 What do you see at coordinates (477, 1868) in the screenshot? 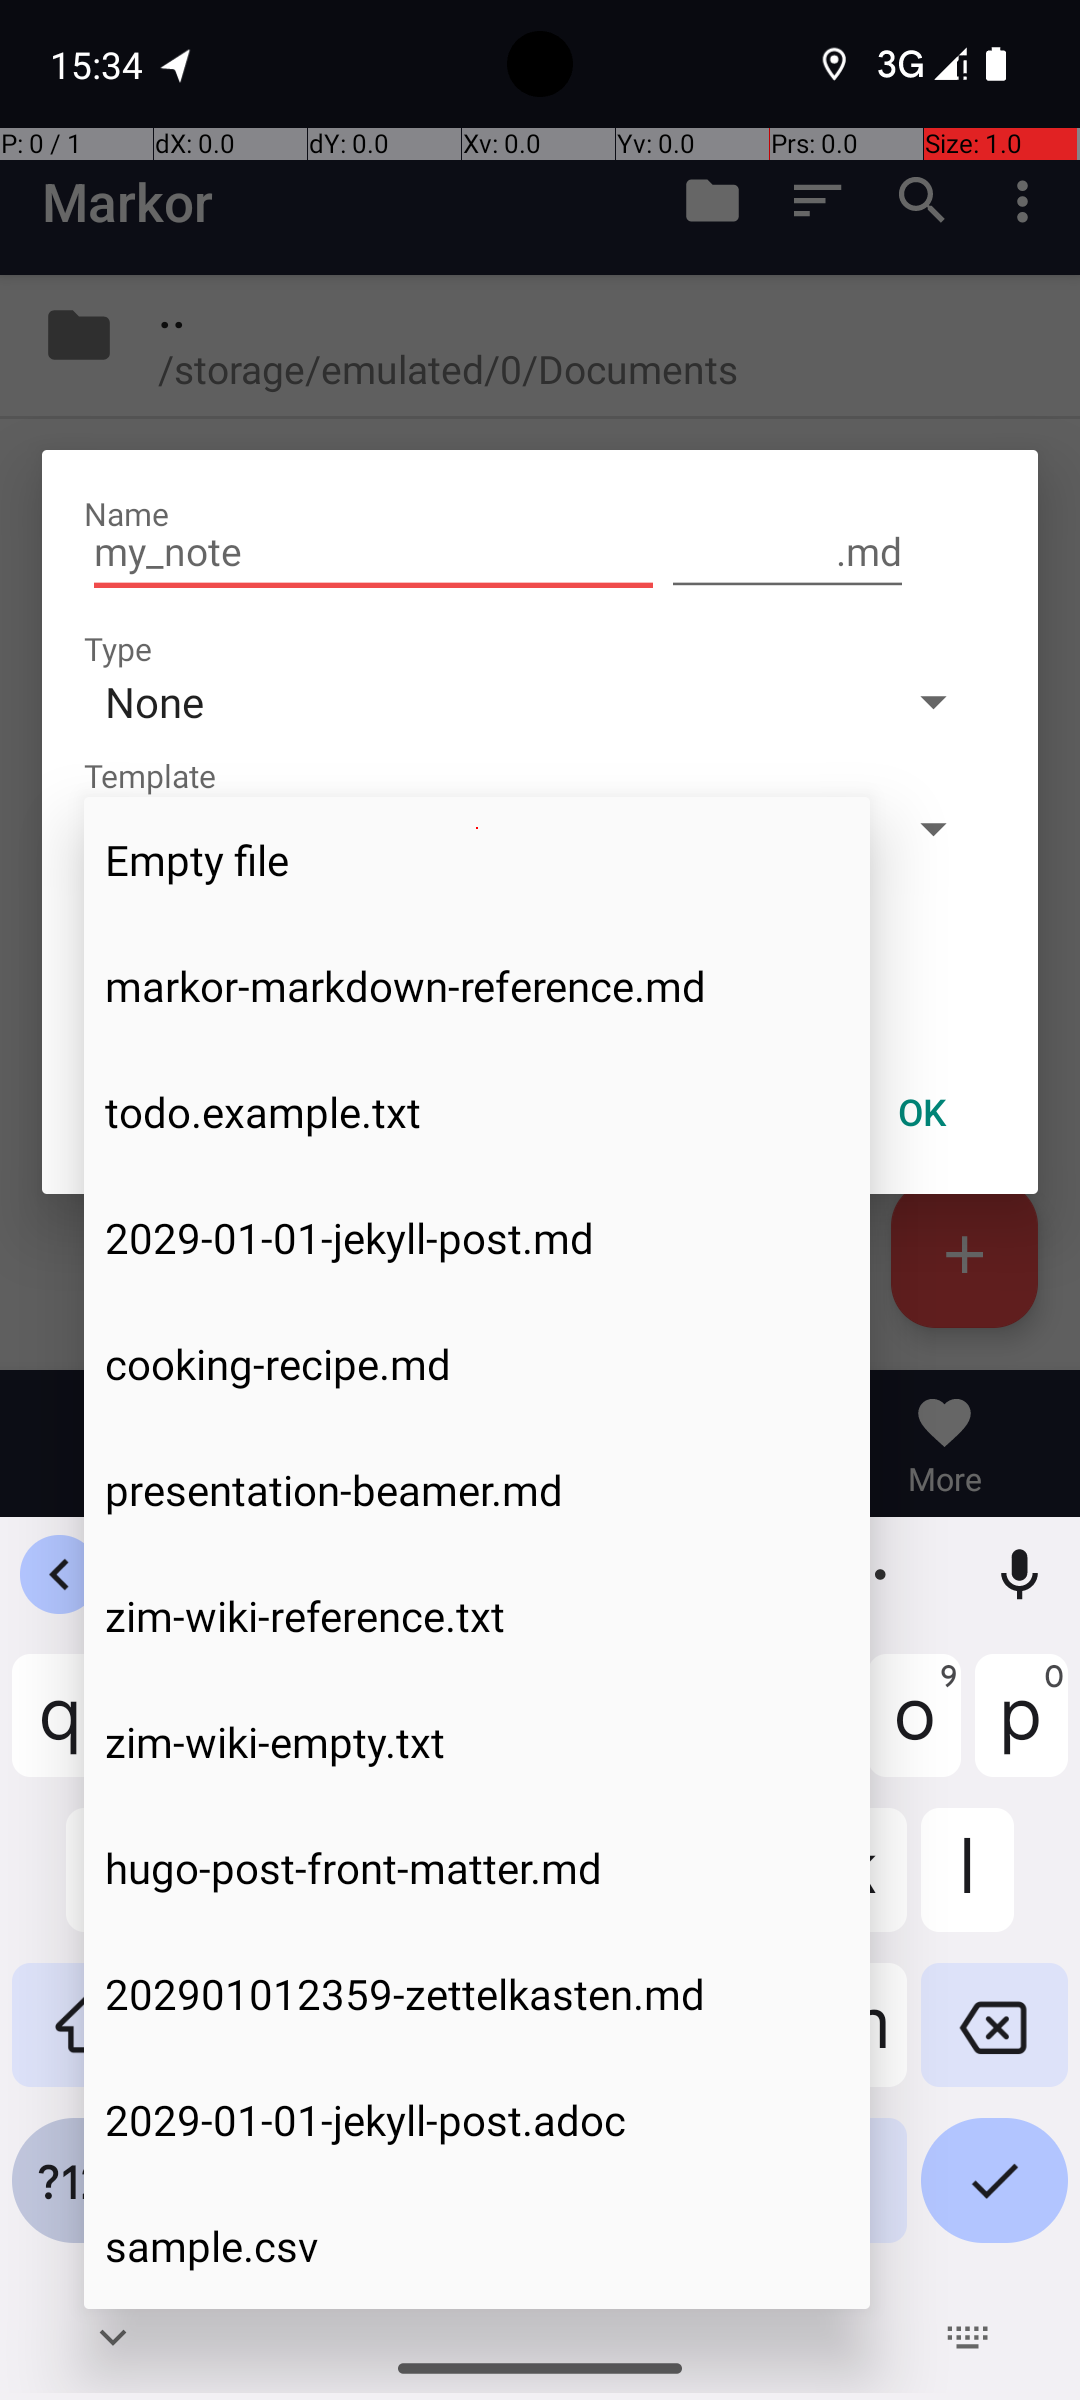
I see `hugo-post-front-matter.md` at bounding box center [477, 1868].